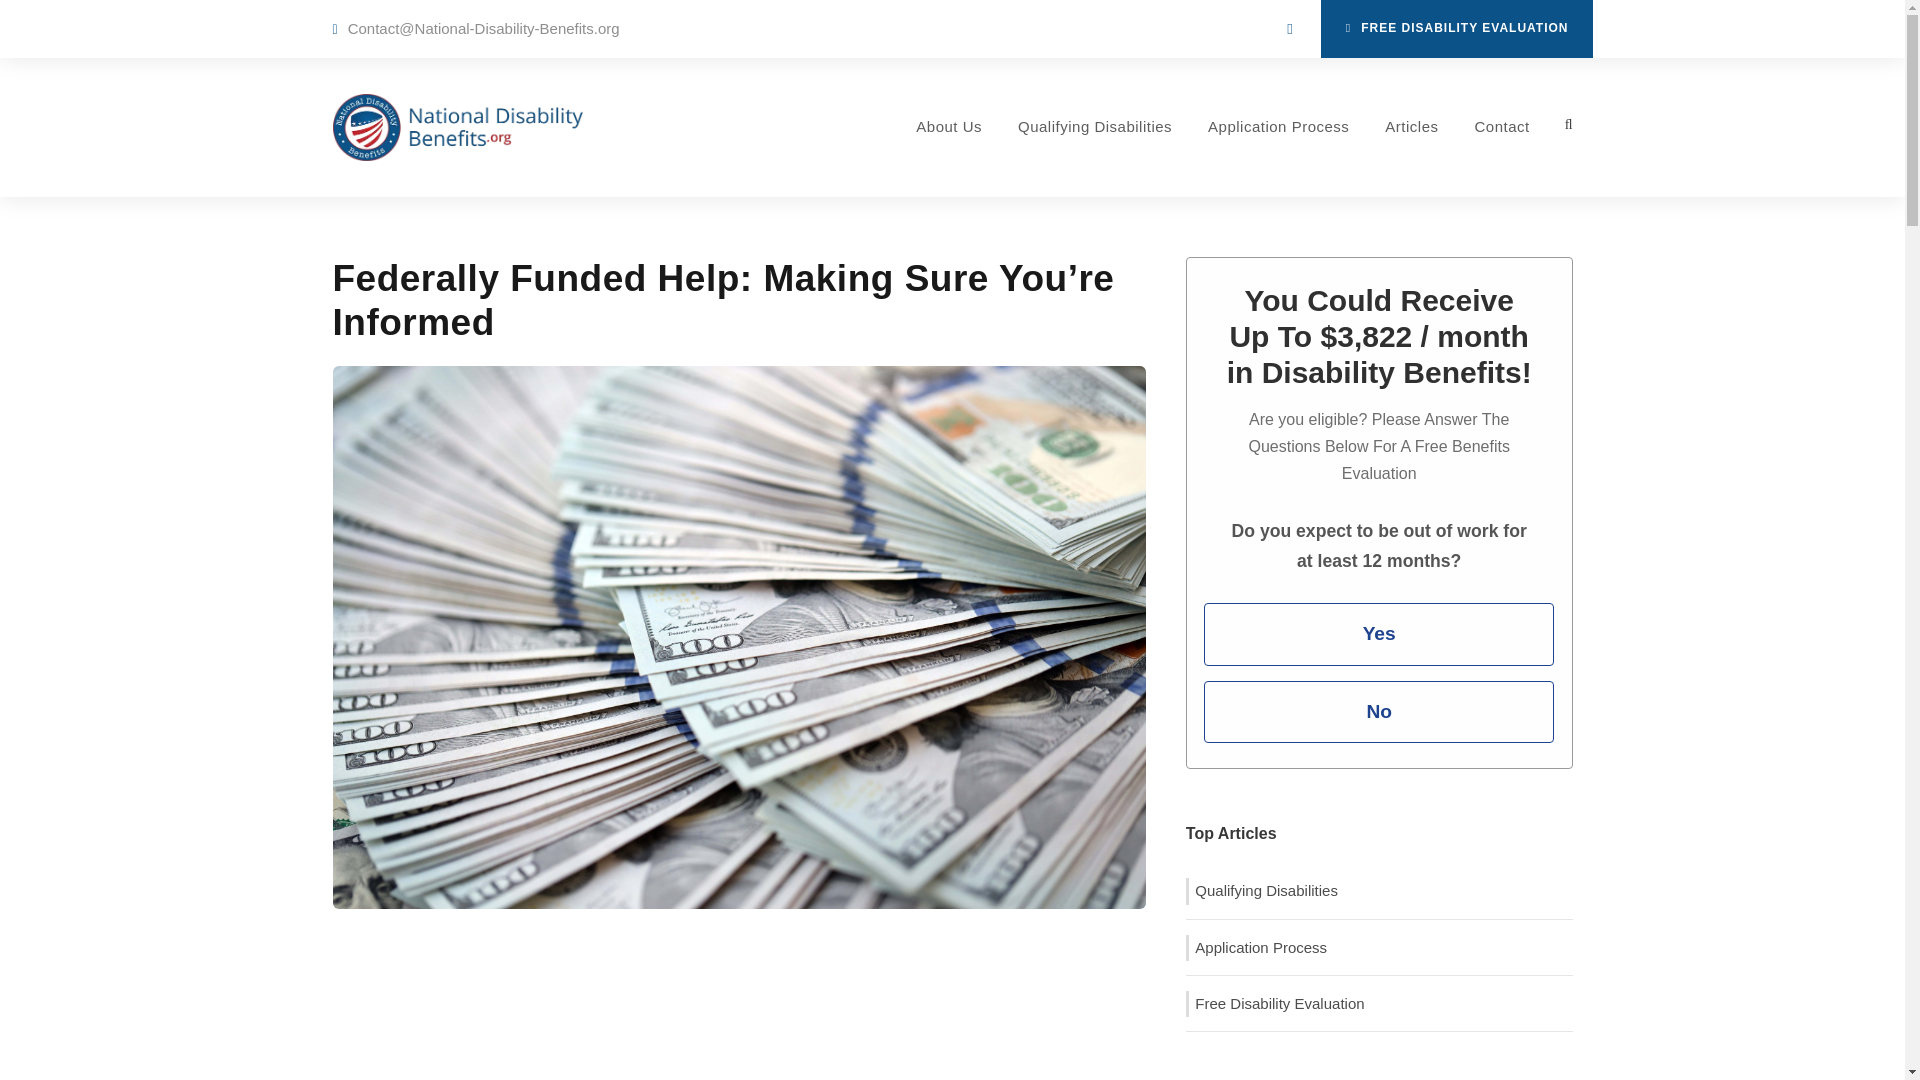 This screenshot has width=1920, height=1080. What do you see at coordinates (1456, 29) in the screenshot?
I see `FREE DISABILITY EVALUATION` at bounding box center [1456, 29].